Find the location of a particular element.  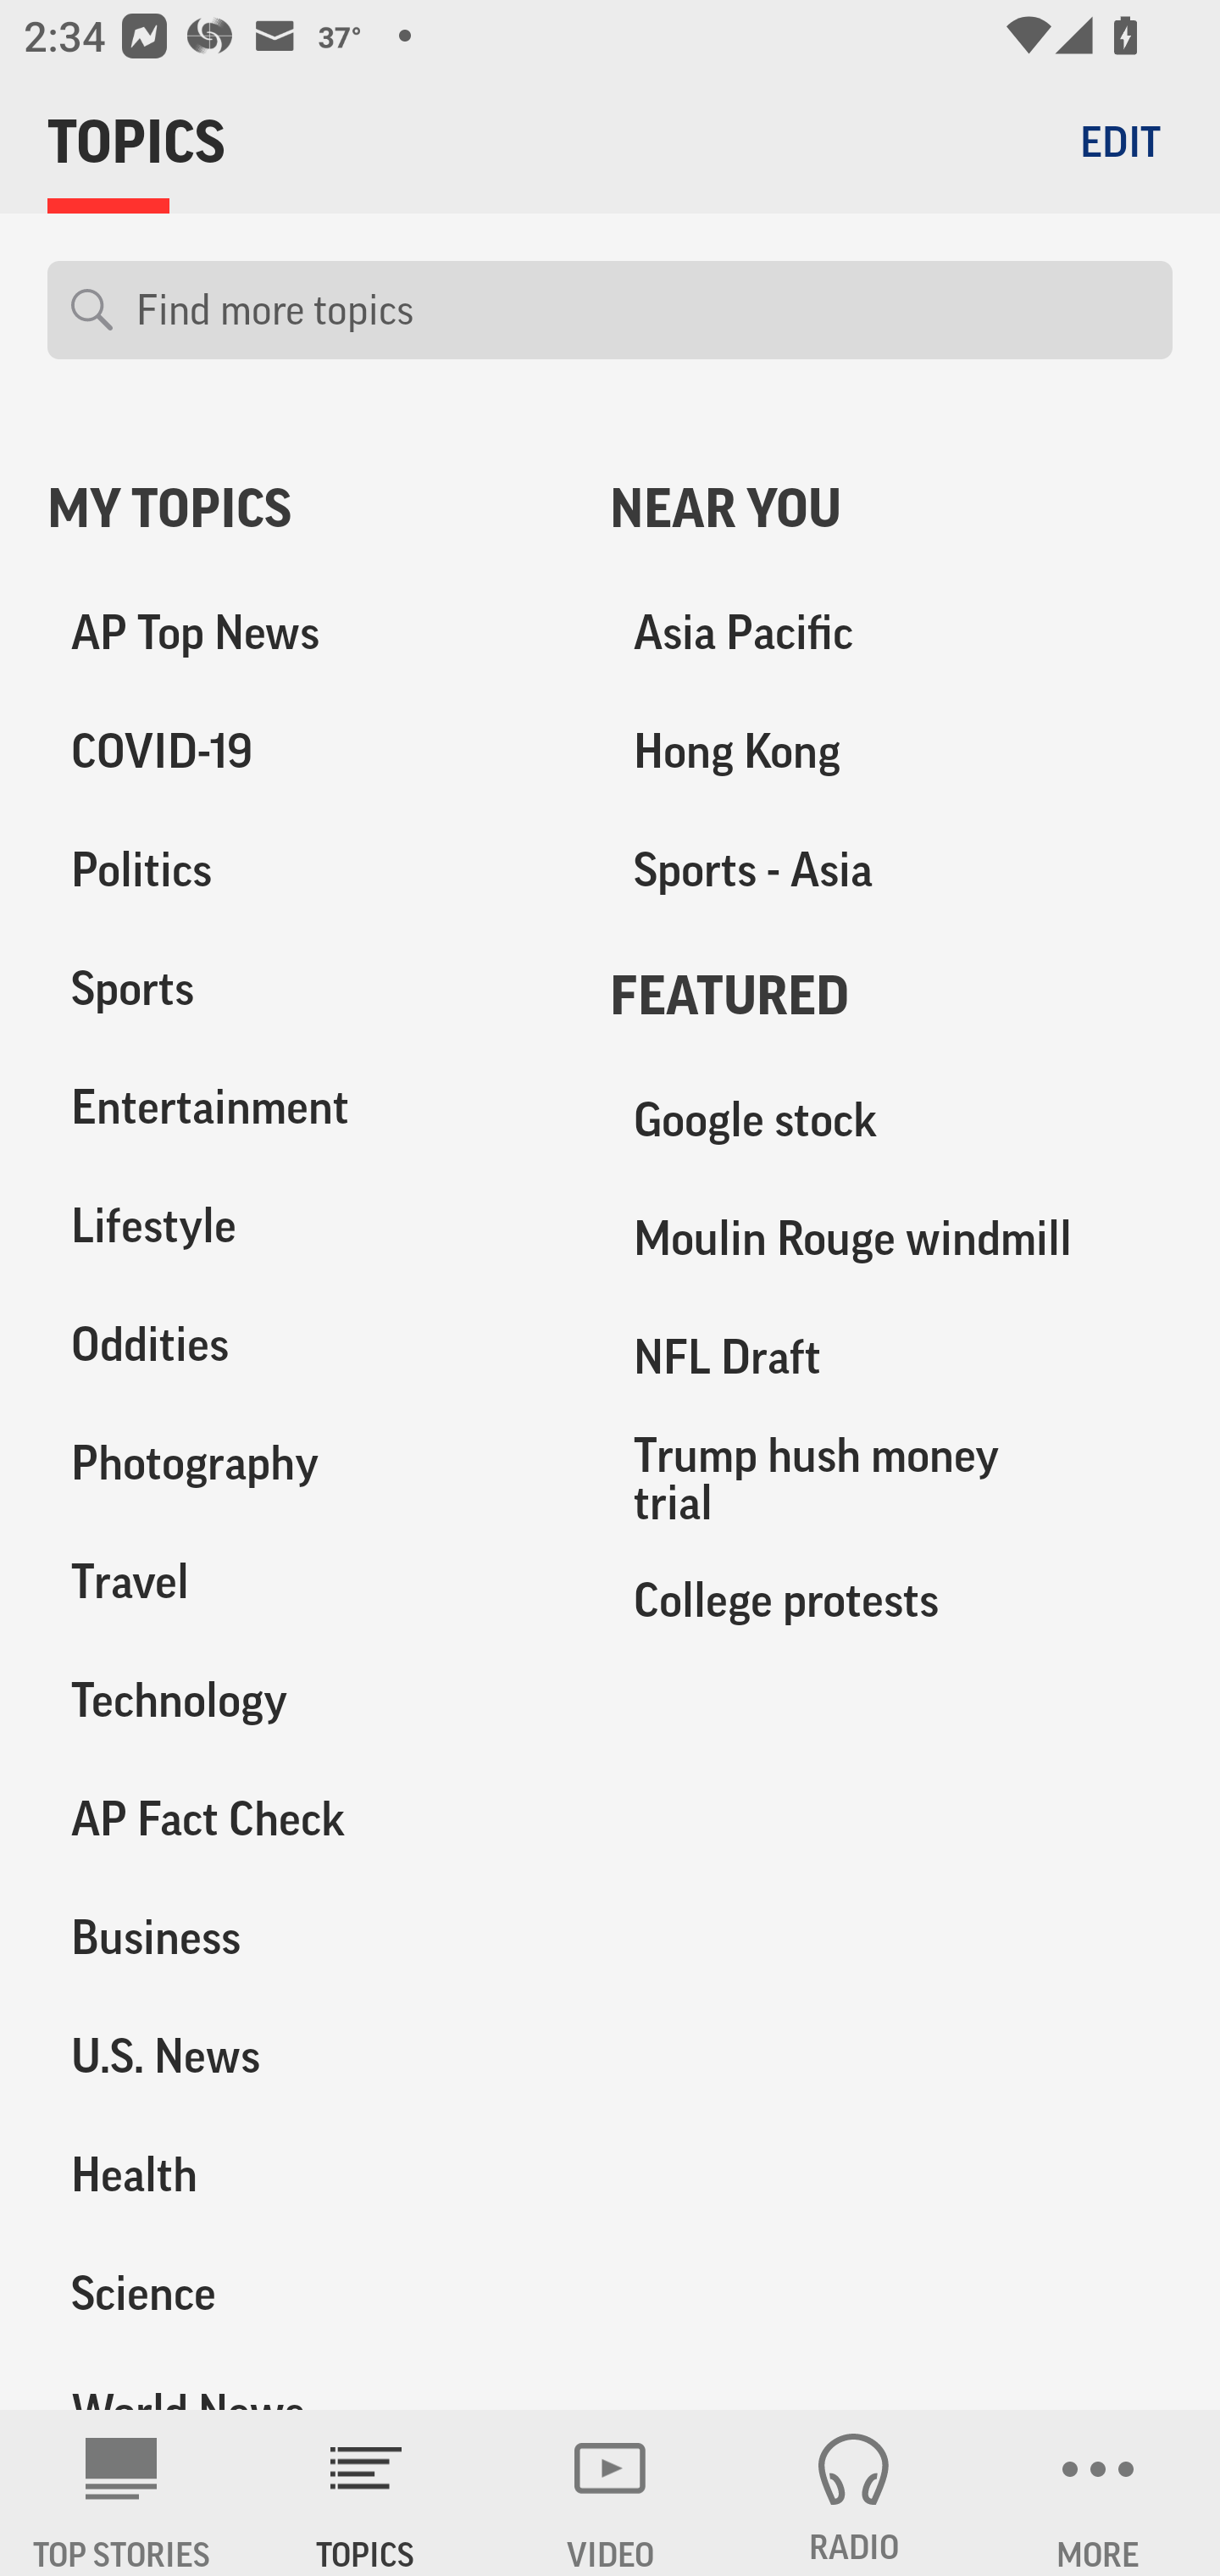

VIDEO is located at coordinates (610, 2493).